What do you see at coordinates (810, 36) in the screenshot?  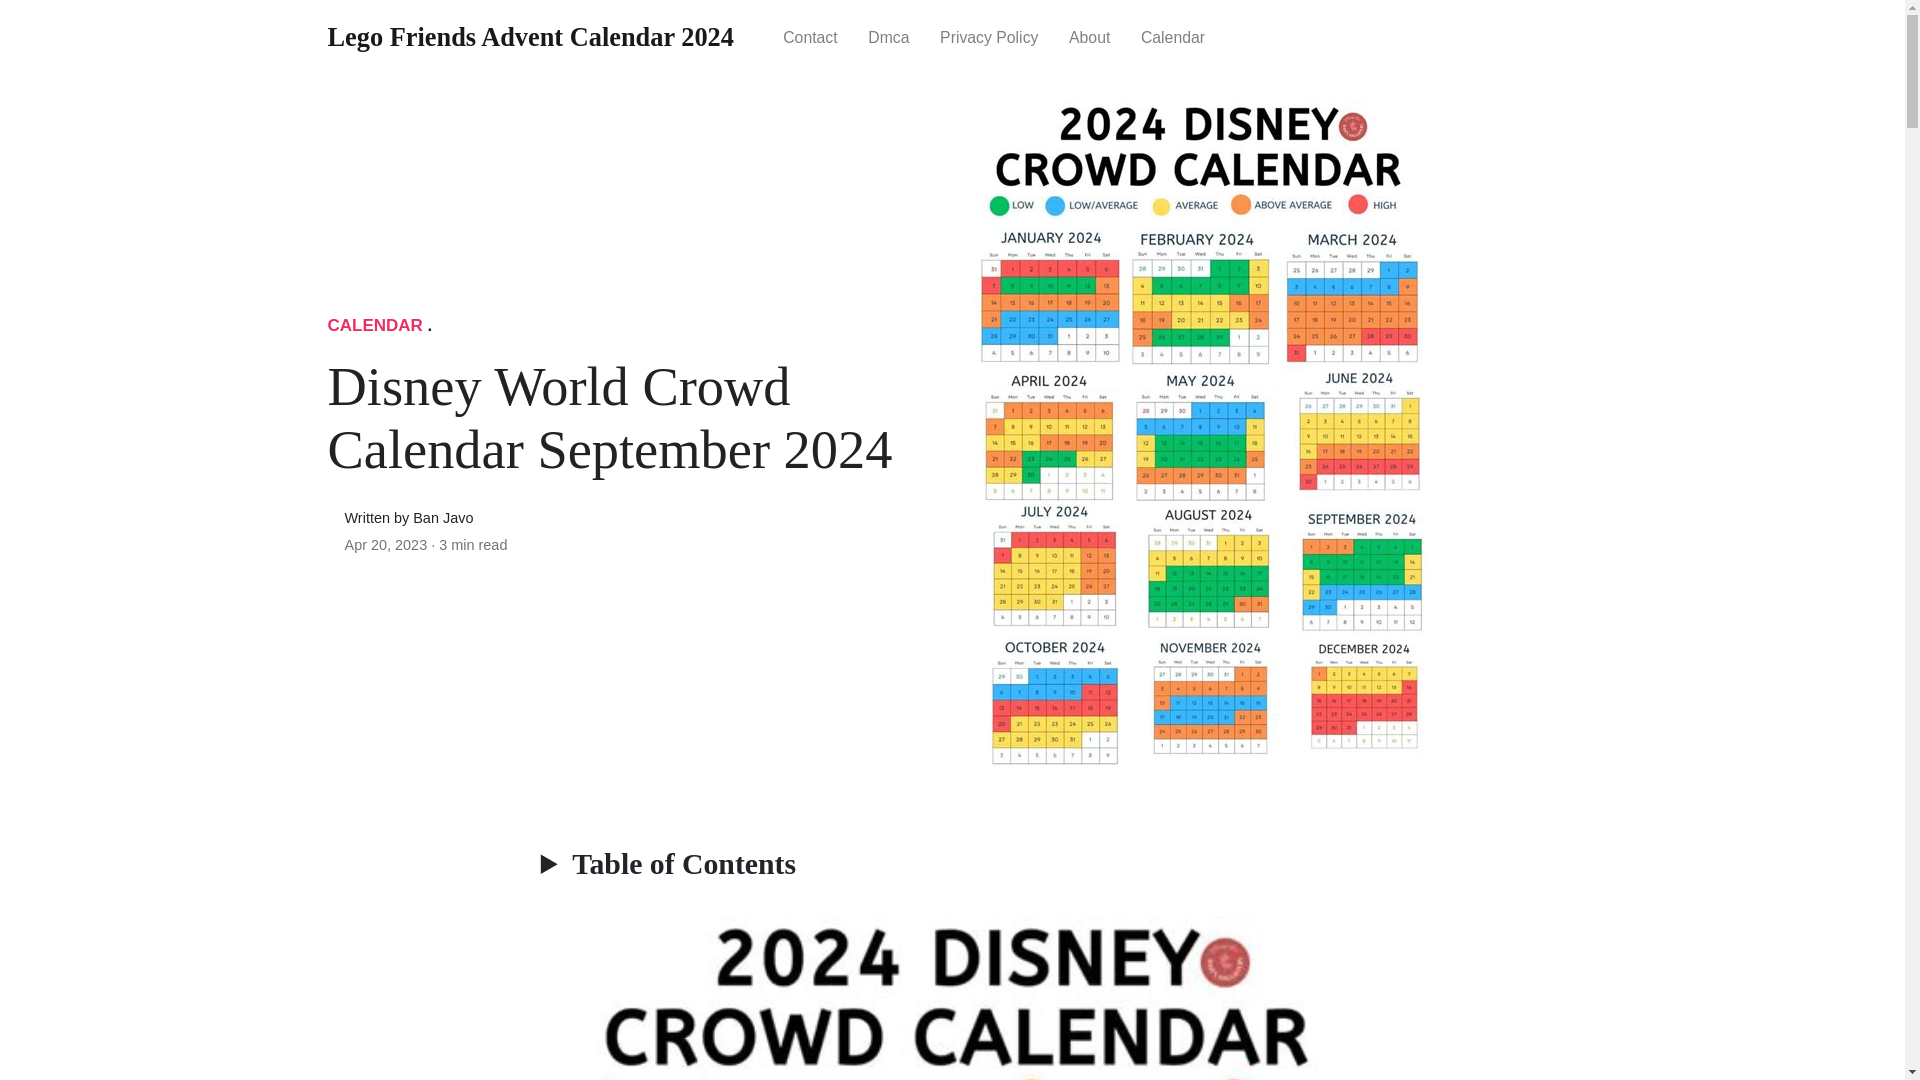 I see `Contact` at bounding box center [810, 36].